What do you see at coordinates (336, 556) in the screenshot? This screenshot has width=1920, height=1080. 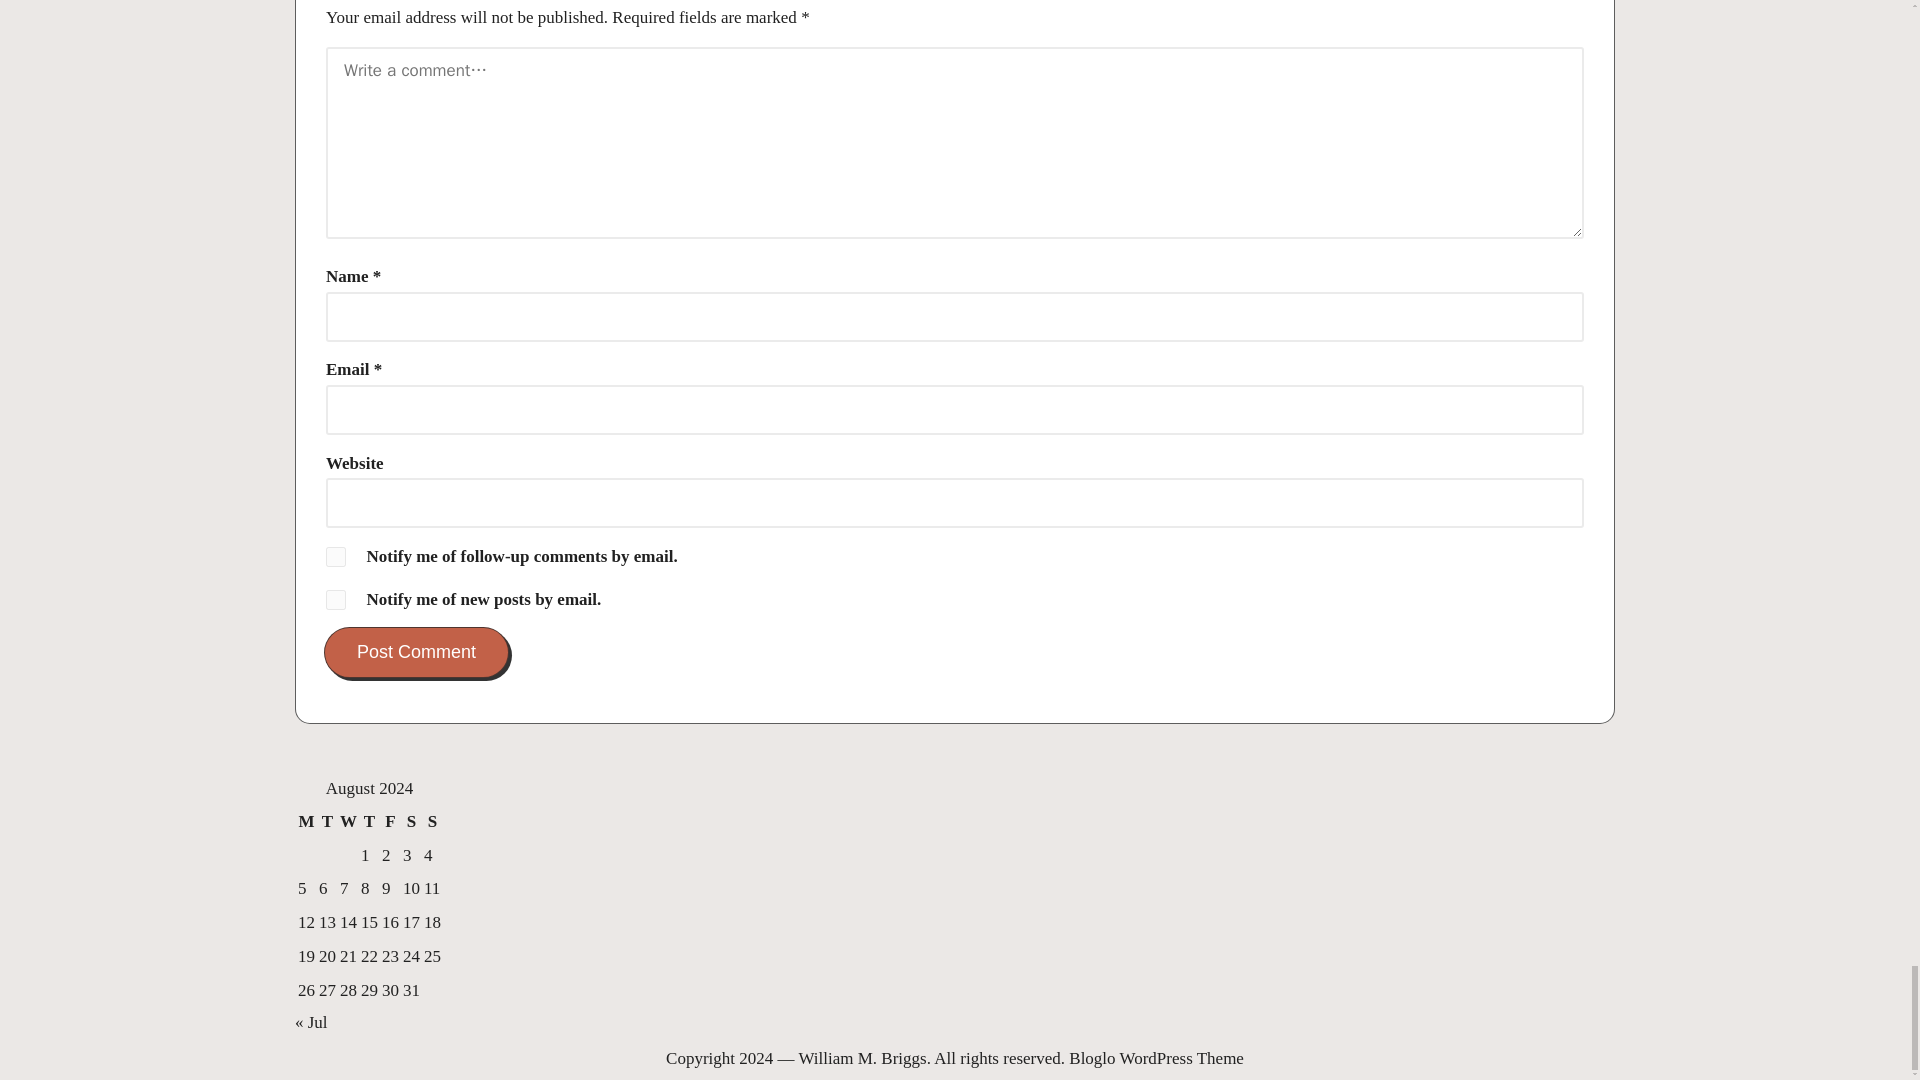 I see `subscribe` at bounding box center [336, 556].